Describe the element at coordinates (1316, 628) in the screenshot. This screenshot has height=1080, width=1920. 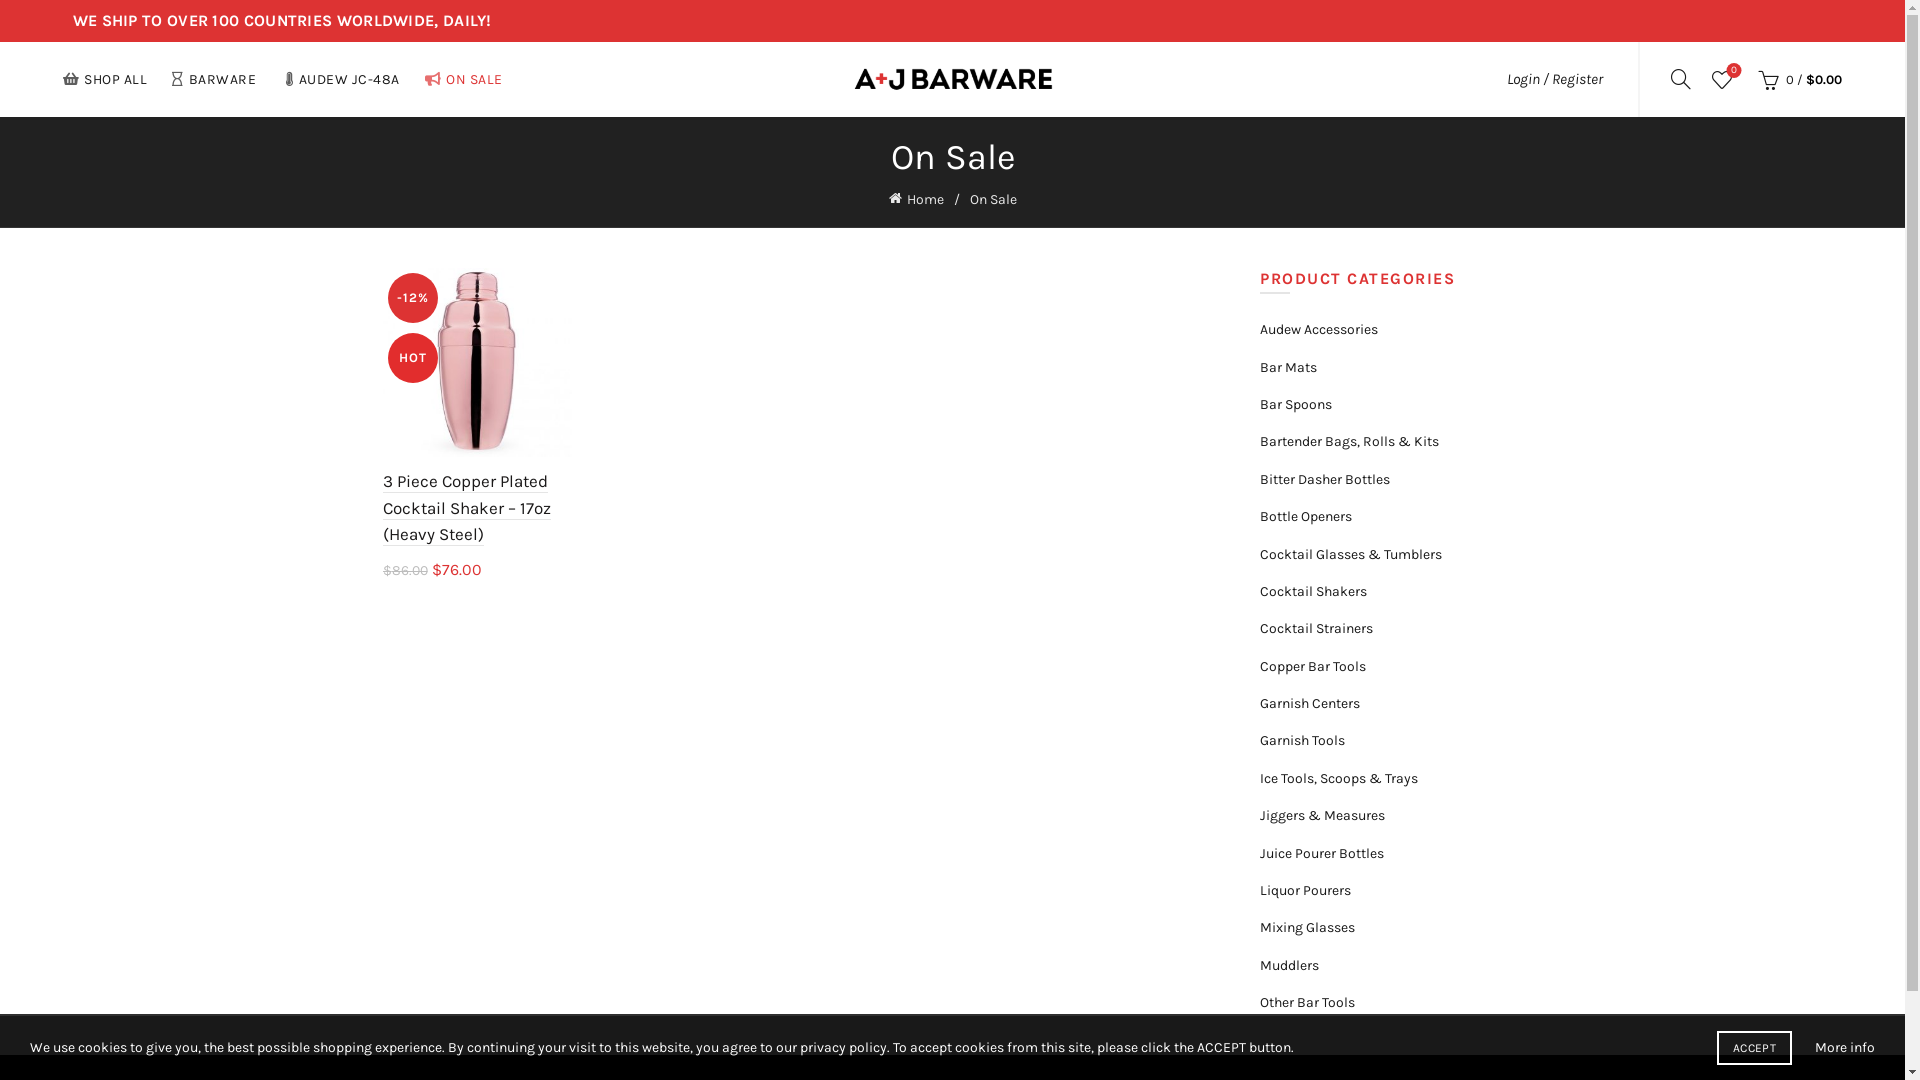
I see `Cocktail Strainers` at that location.